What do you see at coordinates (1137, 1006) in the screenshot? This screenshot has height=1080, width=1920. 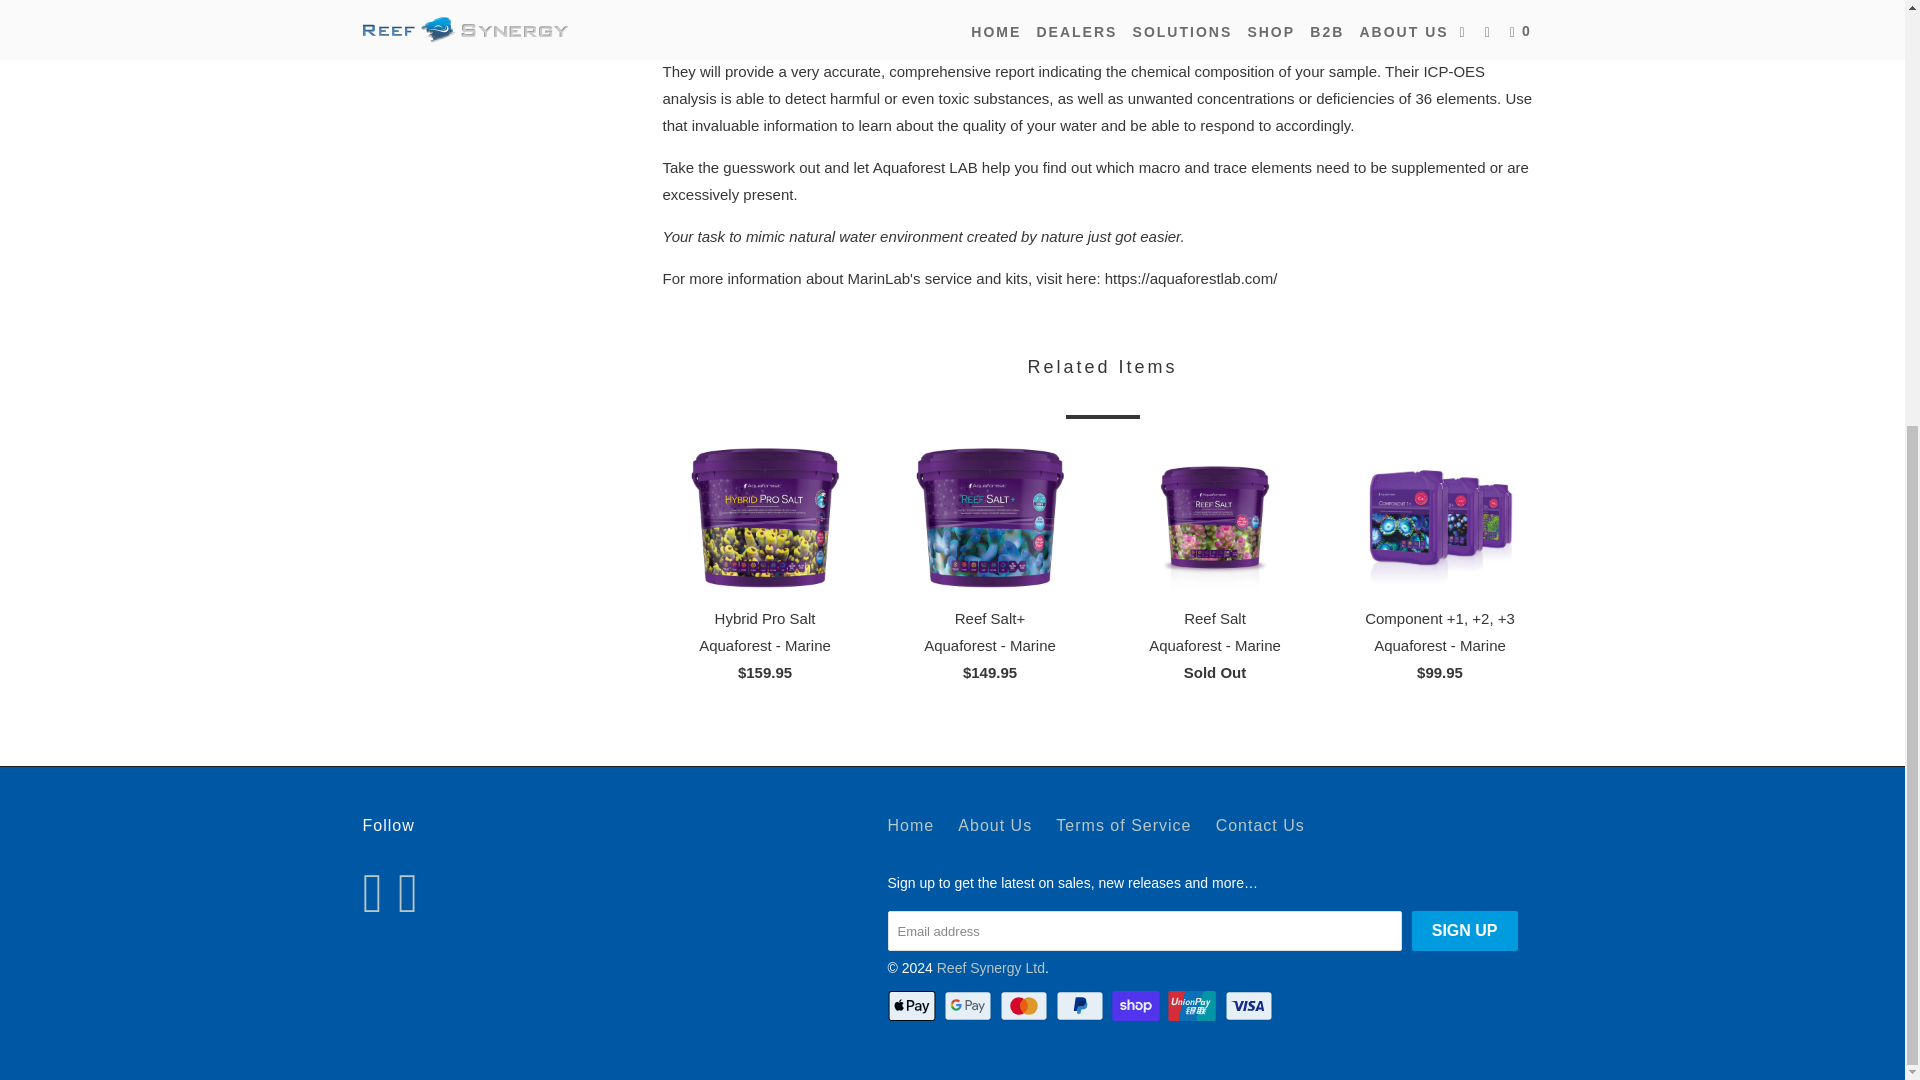 I see `Shop Pay` at bounding box center [1137, 1006].